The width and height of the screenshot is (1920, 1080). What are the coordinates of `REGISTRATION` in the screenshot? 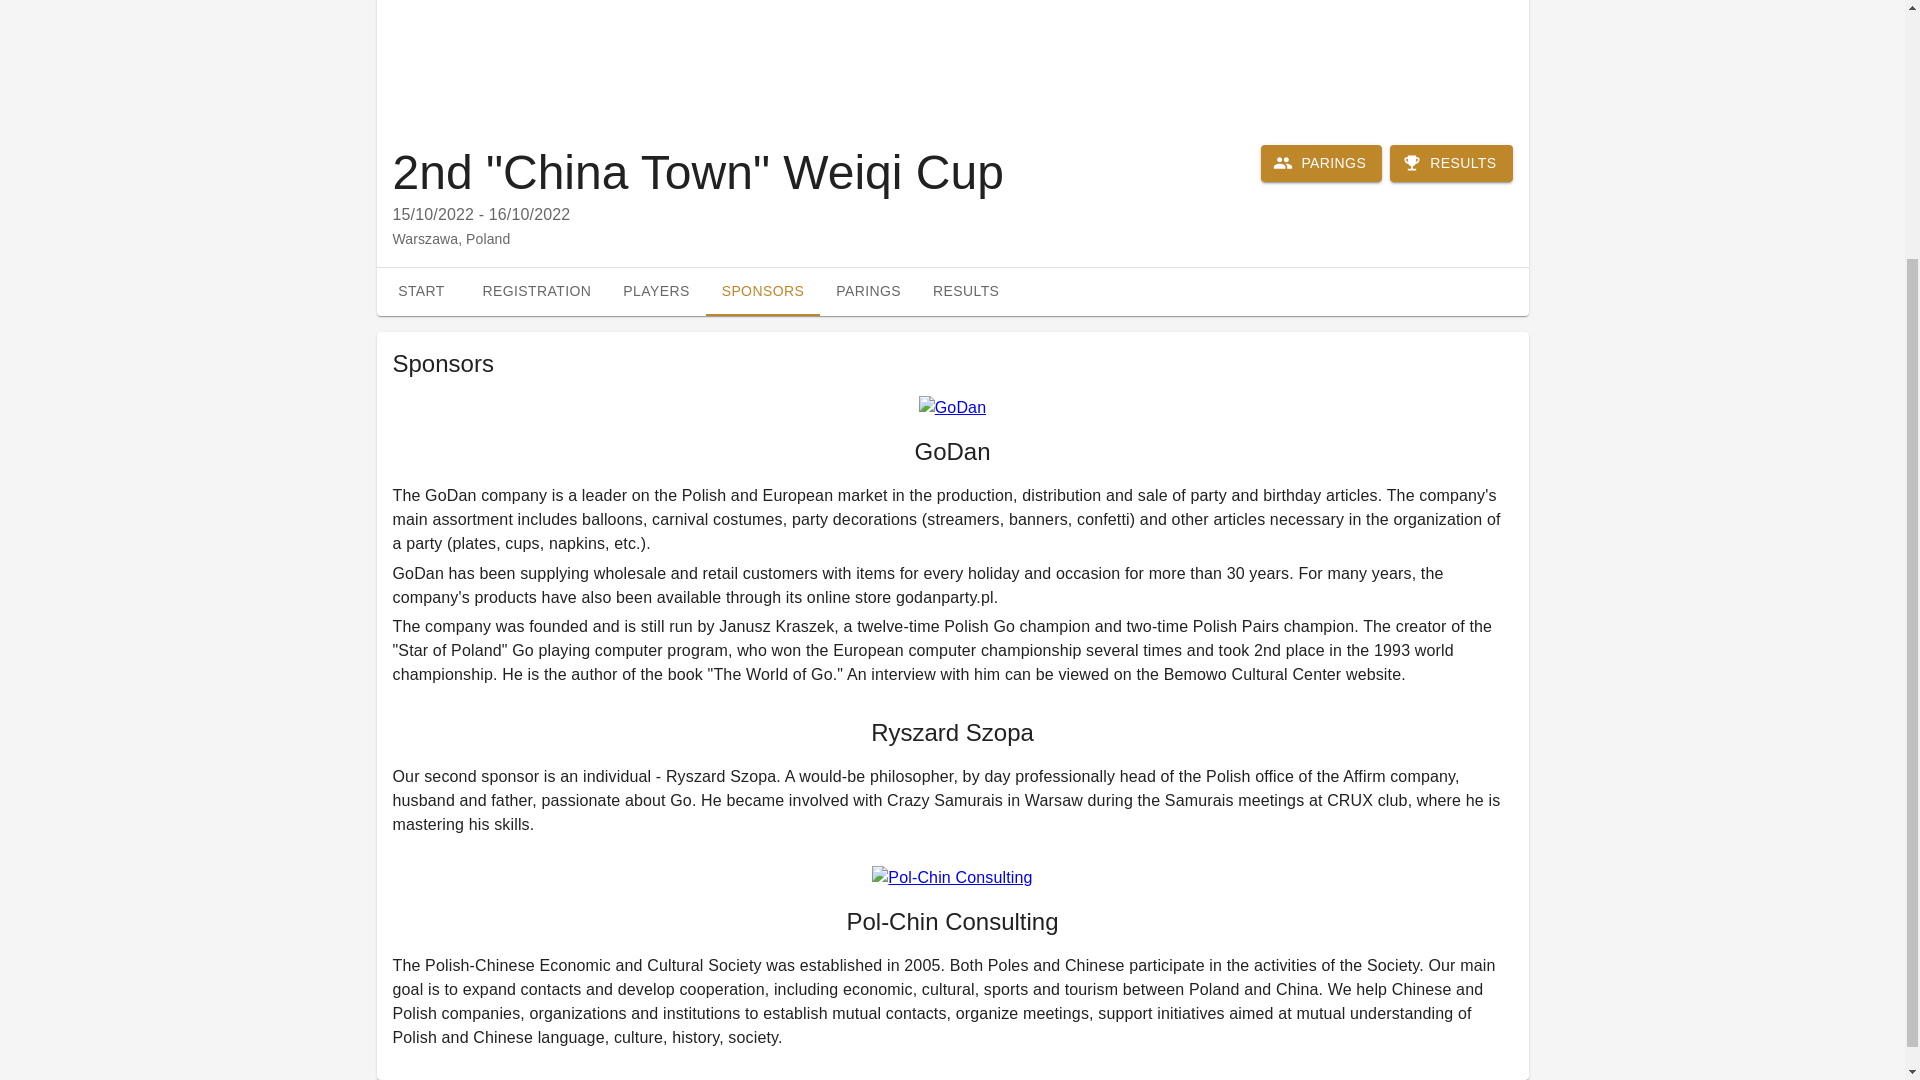 It's located at (1322, 163).